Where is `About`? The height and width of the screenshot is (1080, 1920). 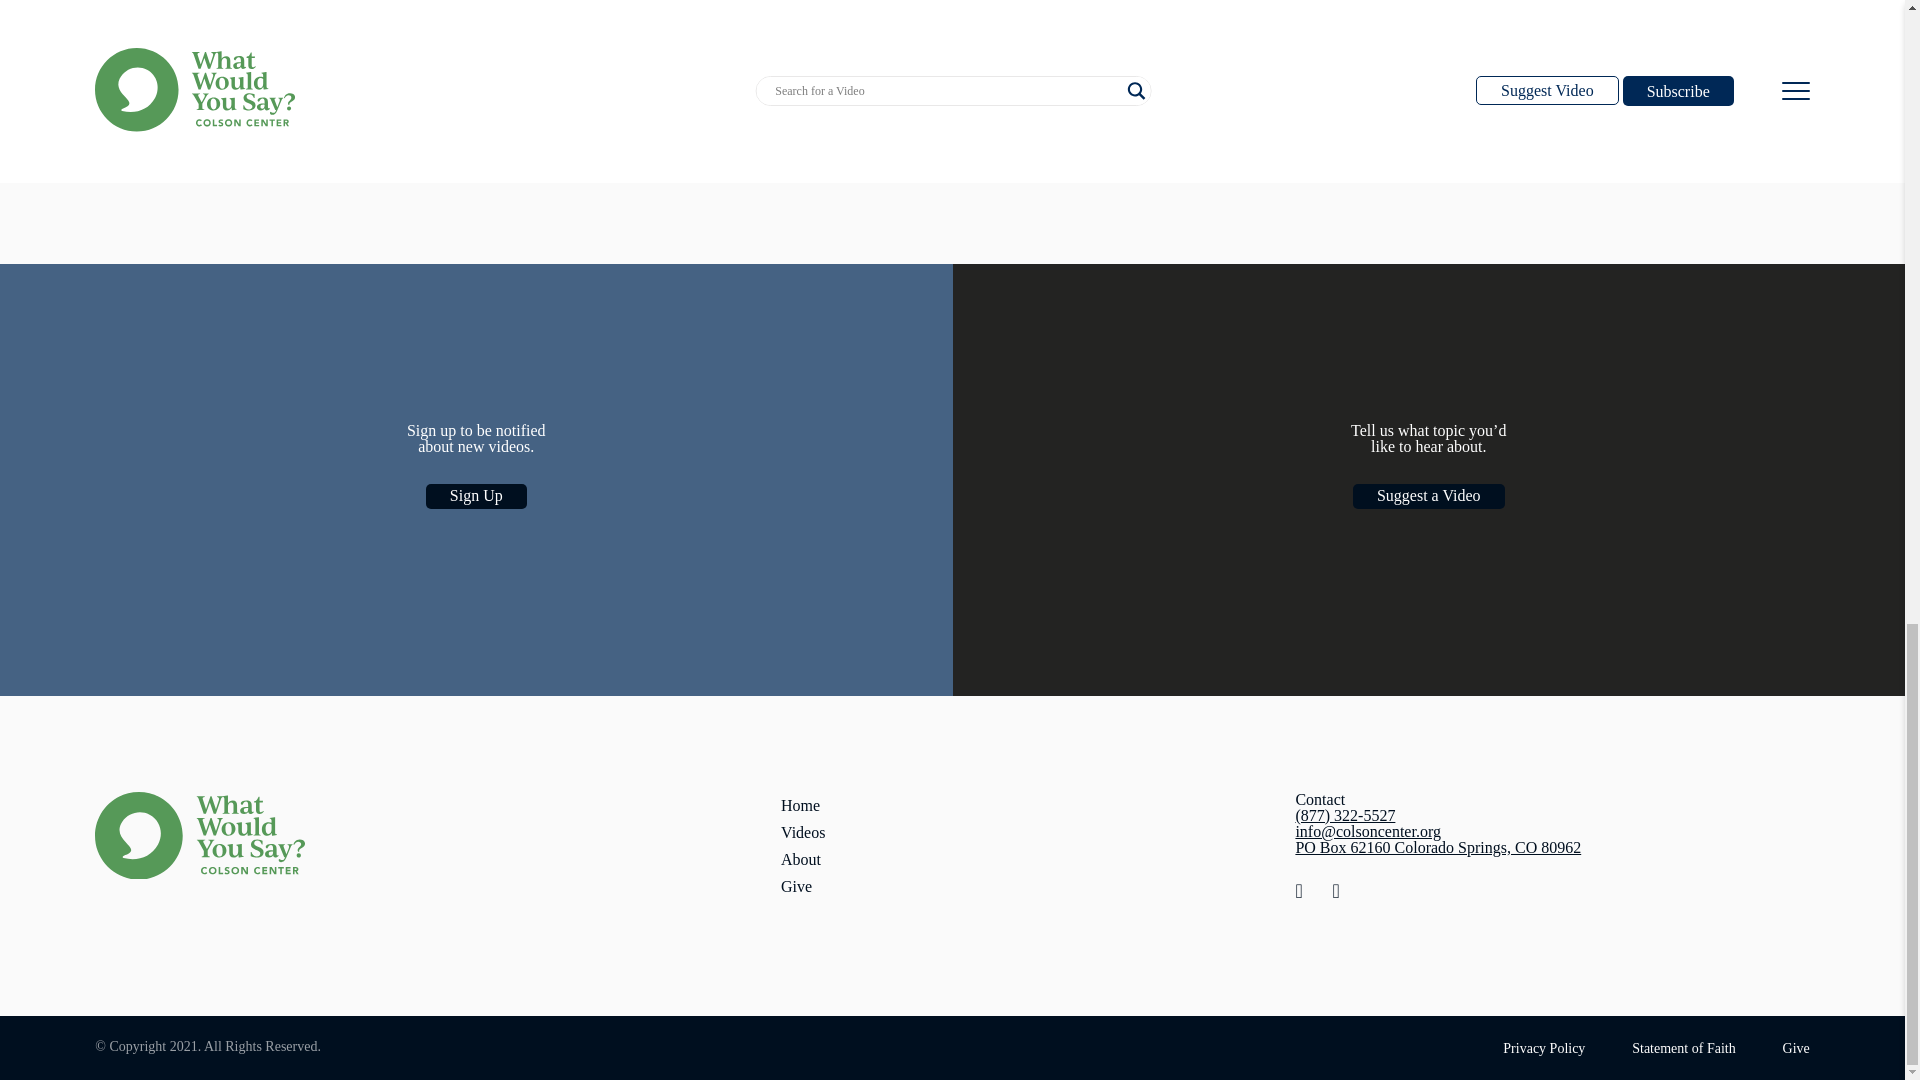
About is located at coordinates (801, 860).